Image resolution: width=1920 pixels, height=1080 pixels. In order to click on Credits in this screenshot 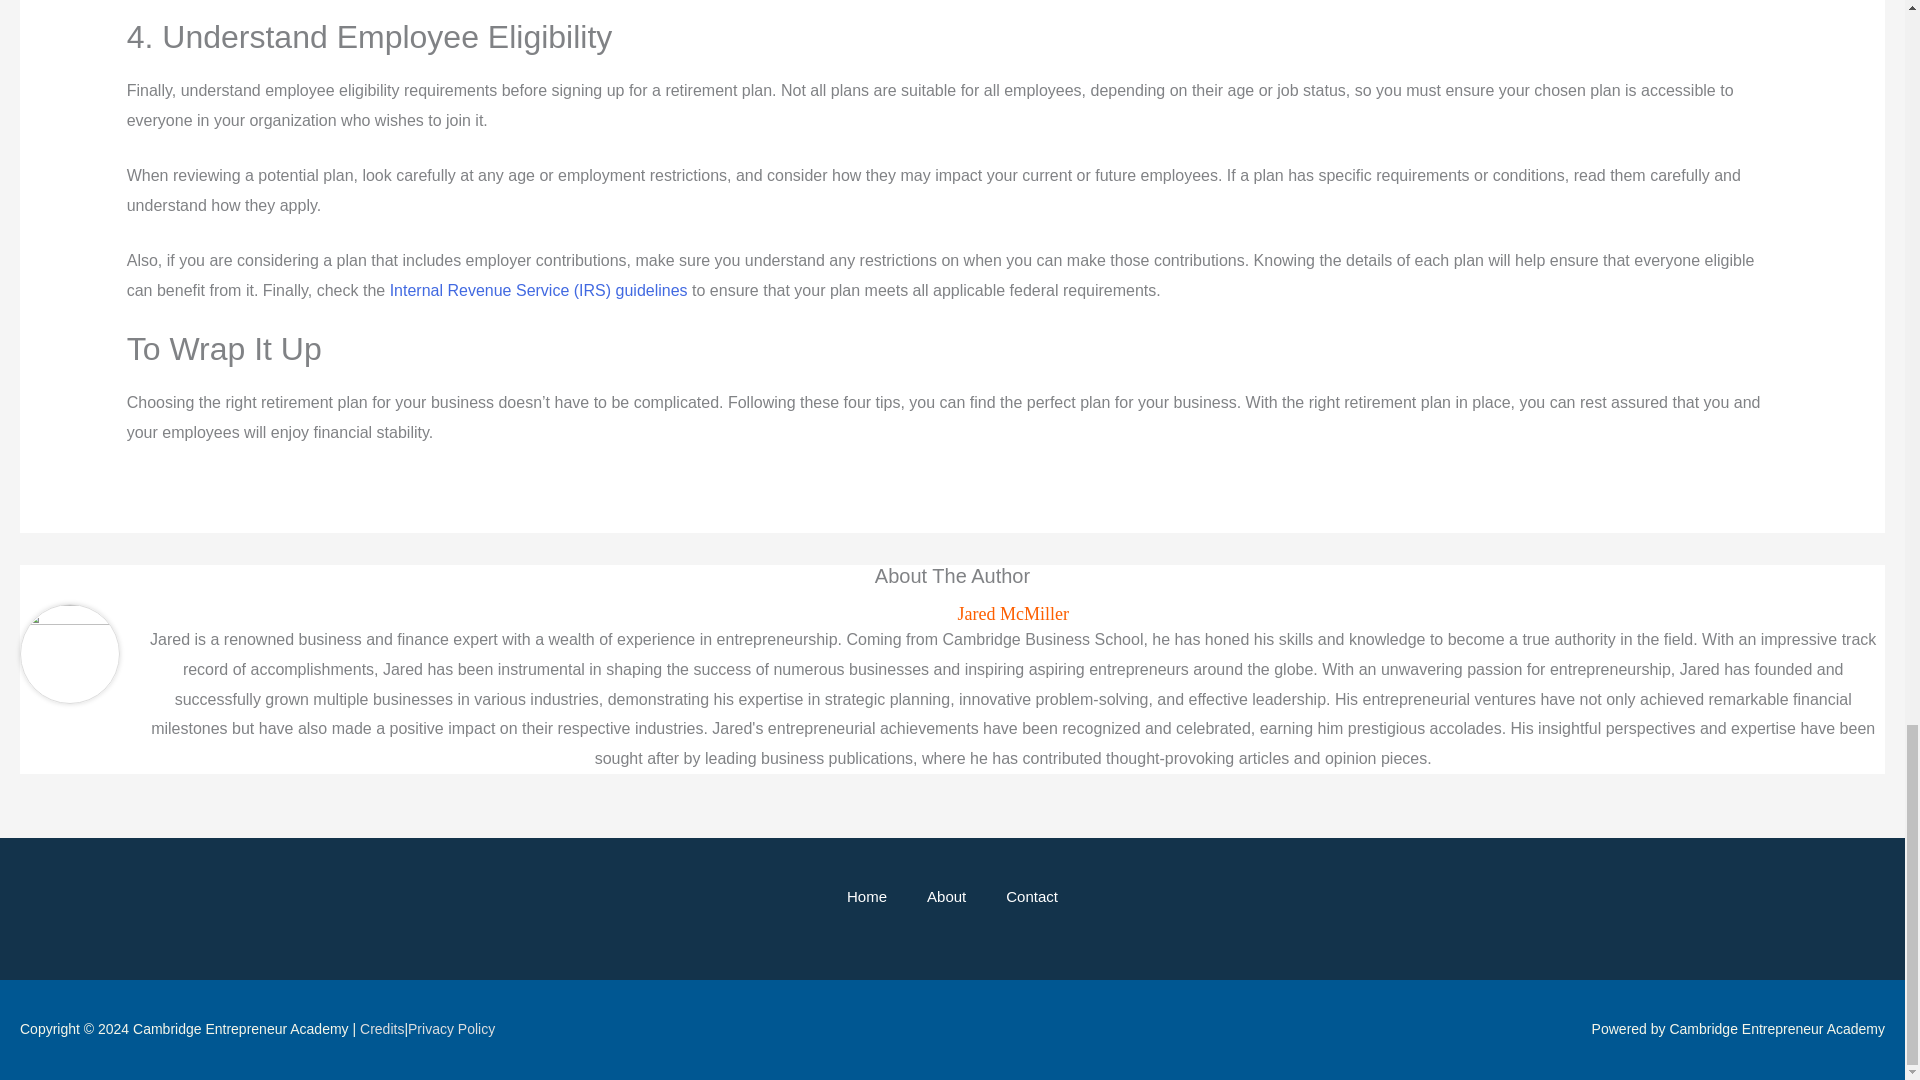, I will do `click(382, 1028)`.